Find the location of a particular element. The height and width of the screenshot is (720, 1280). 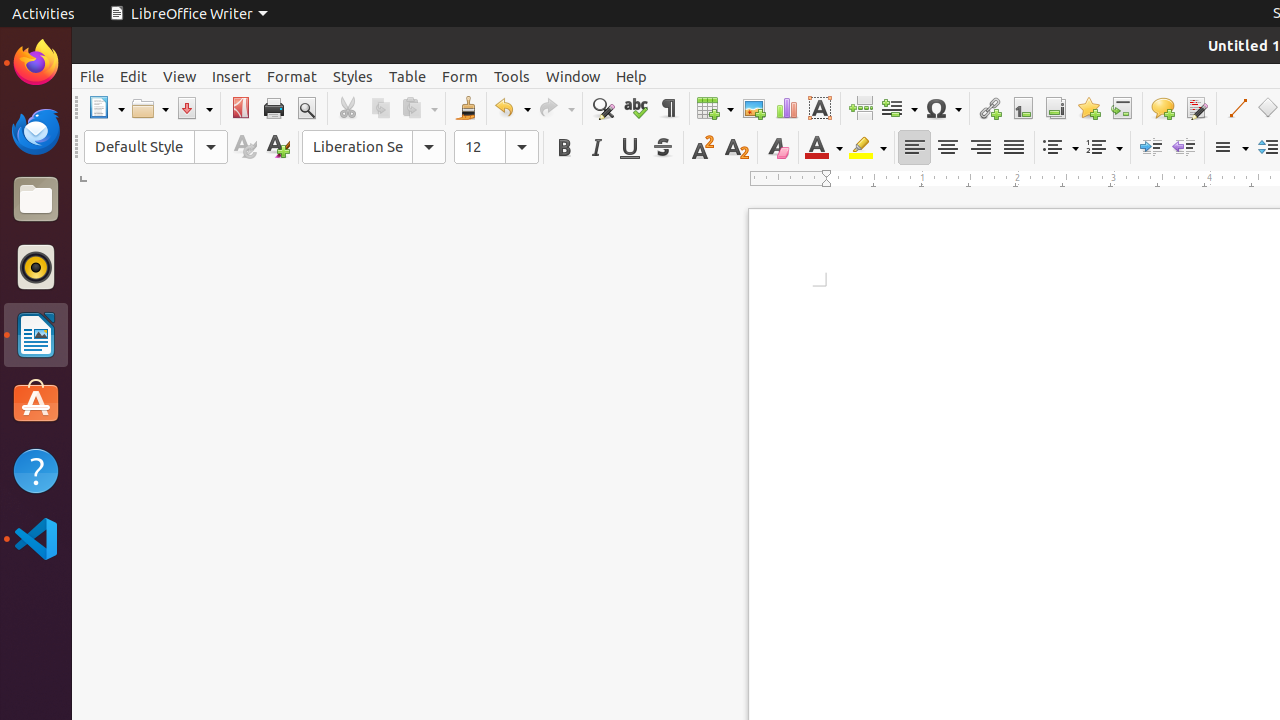

Hyperlink is located at coordinates (990, 108).